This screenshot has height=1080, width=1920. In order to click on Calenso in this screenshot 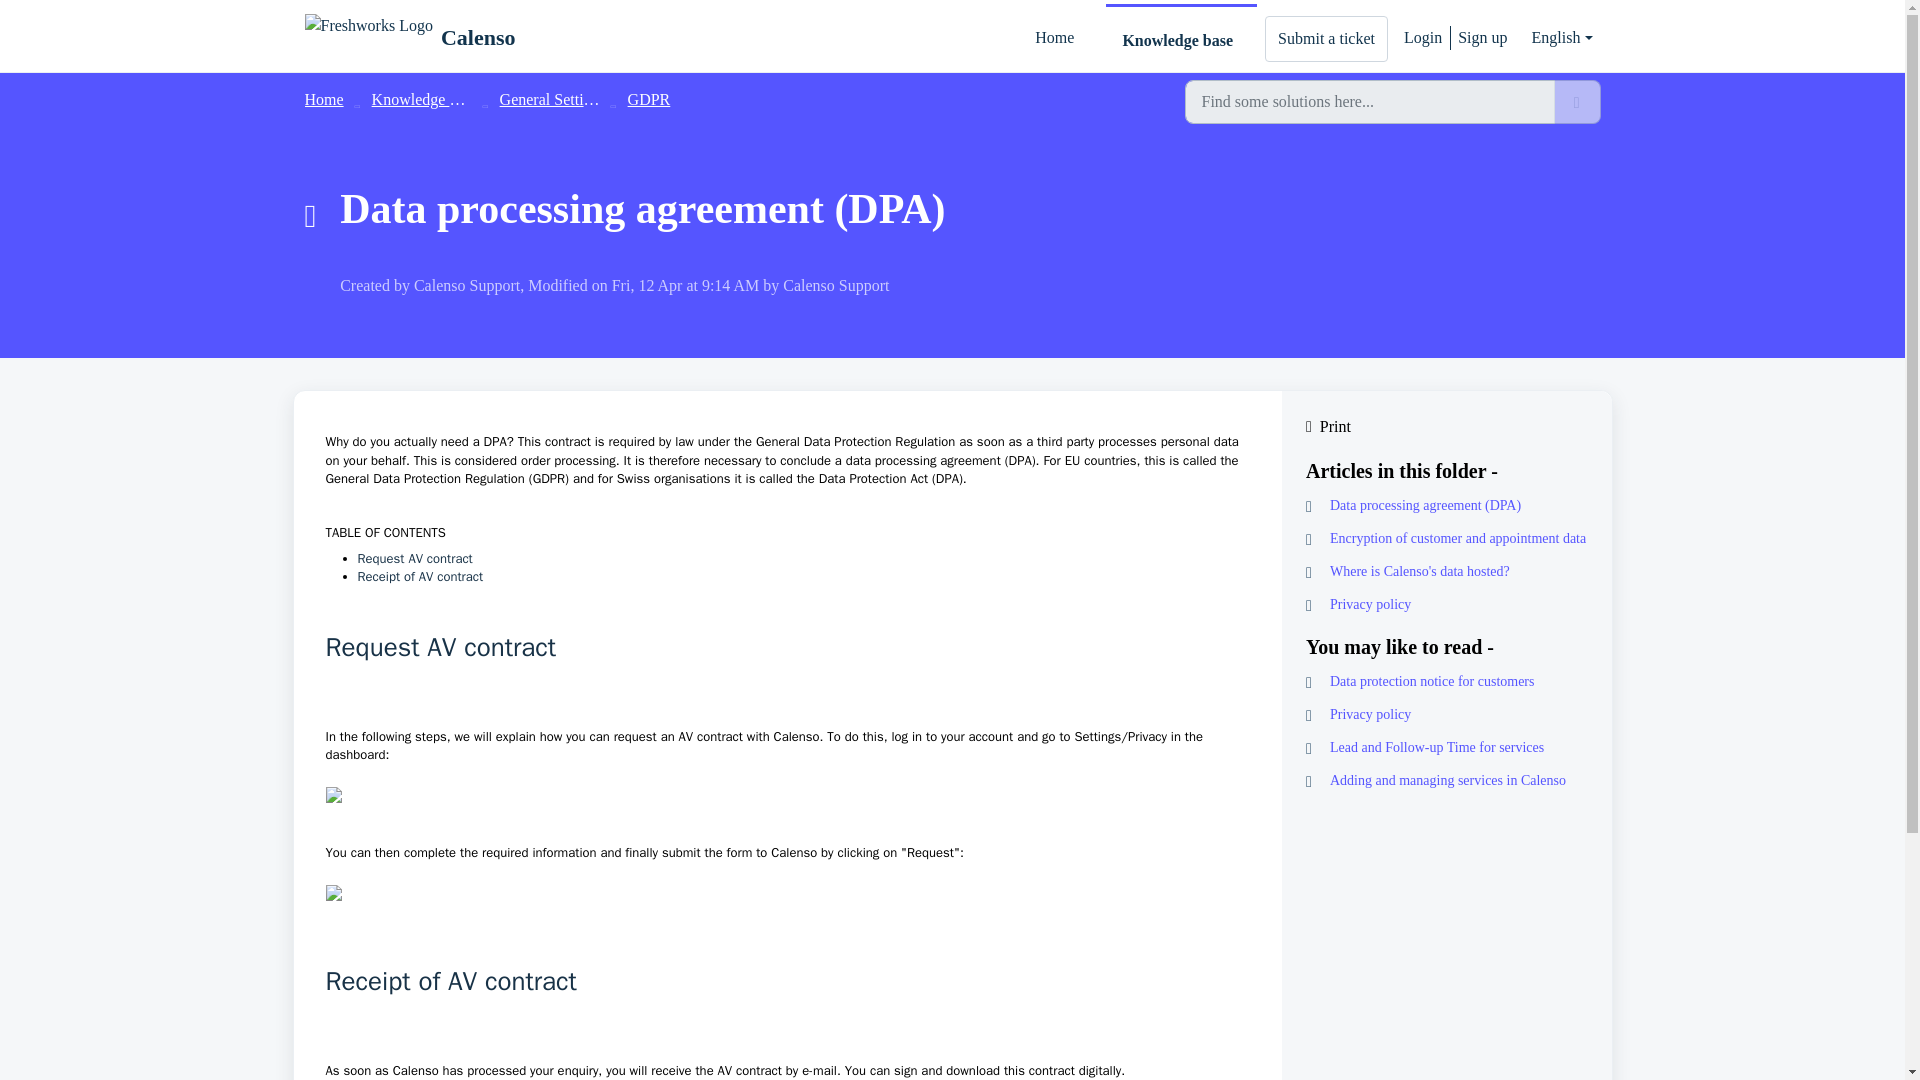, I will do `click(478, 37)`.